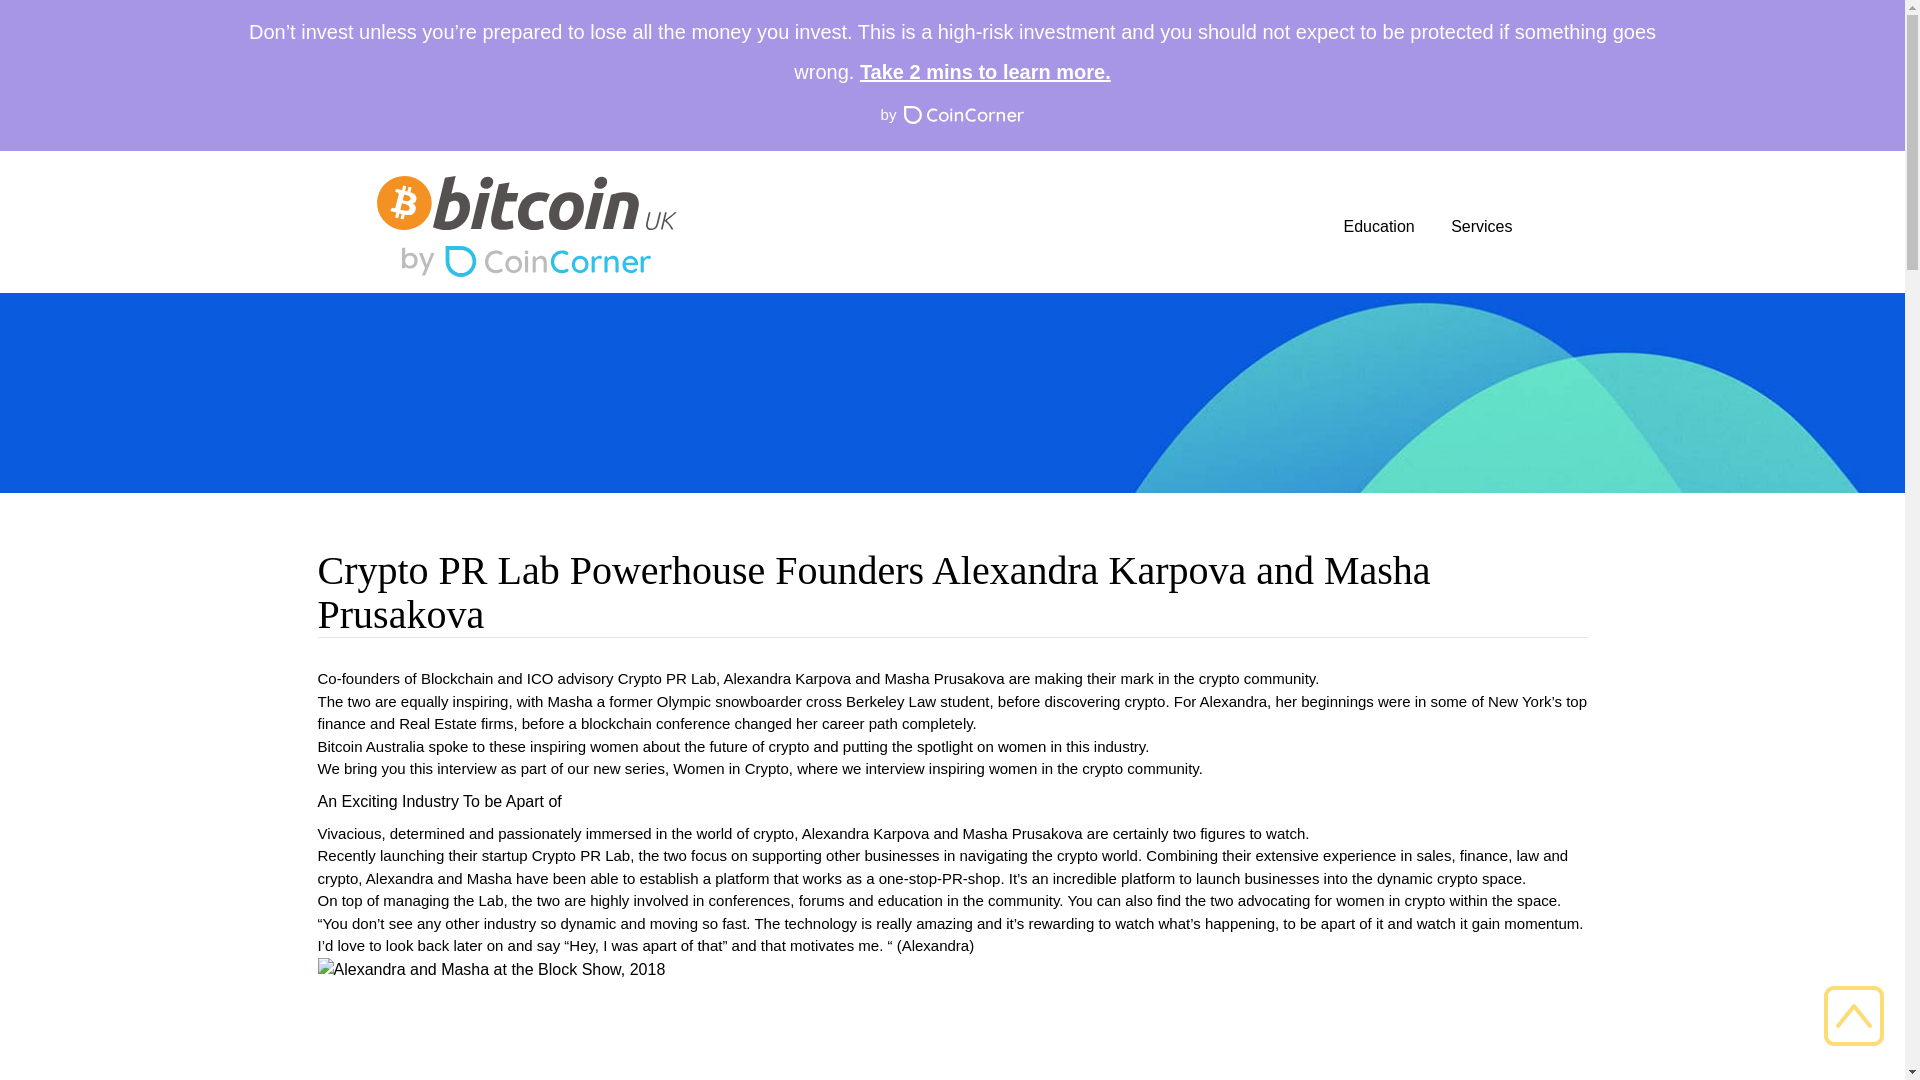  Describe the element at coordinates (986, 72) in the screenshot. I see `Take 2 mins to learn more.` at that location.